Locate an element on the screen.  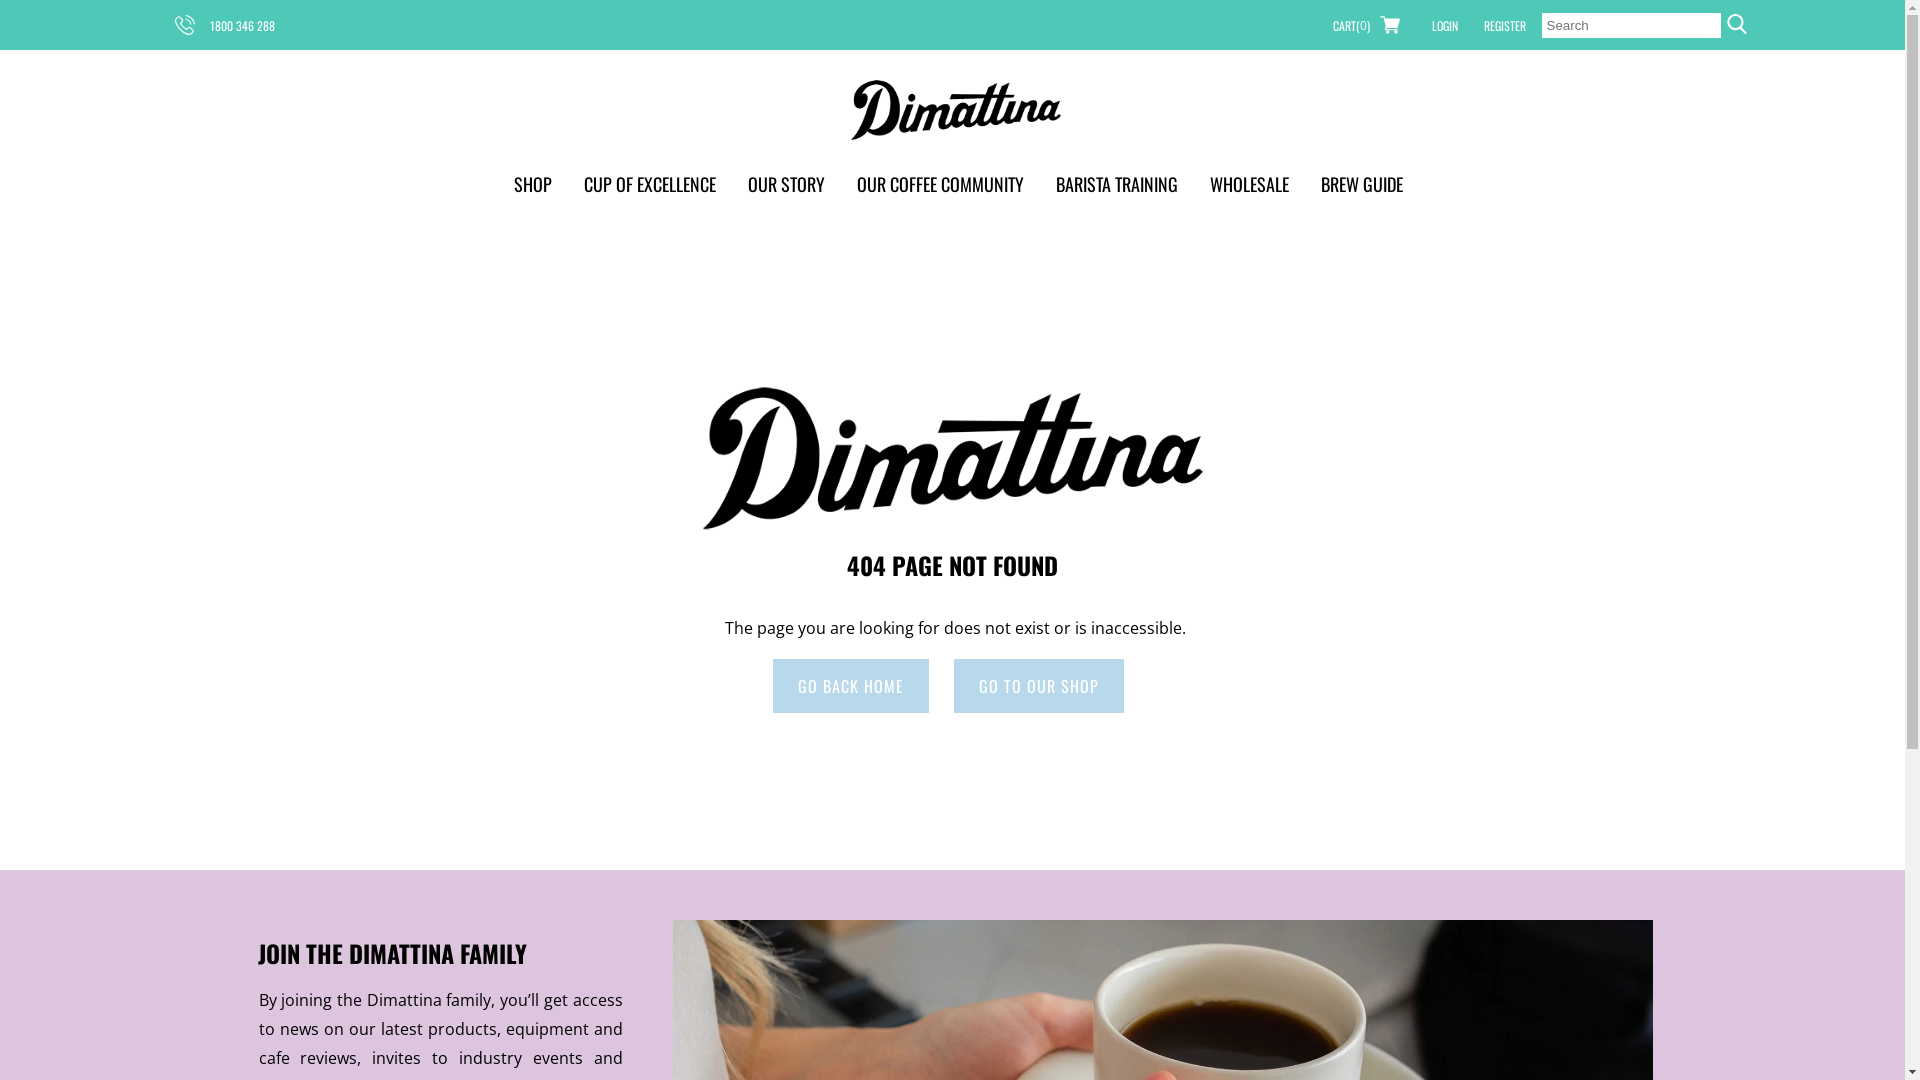
1800 346 288 is located at coordinates (224, 25).